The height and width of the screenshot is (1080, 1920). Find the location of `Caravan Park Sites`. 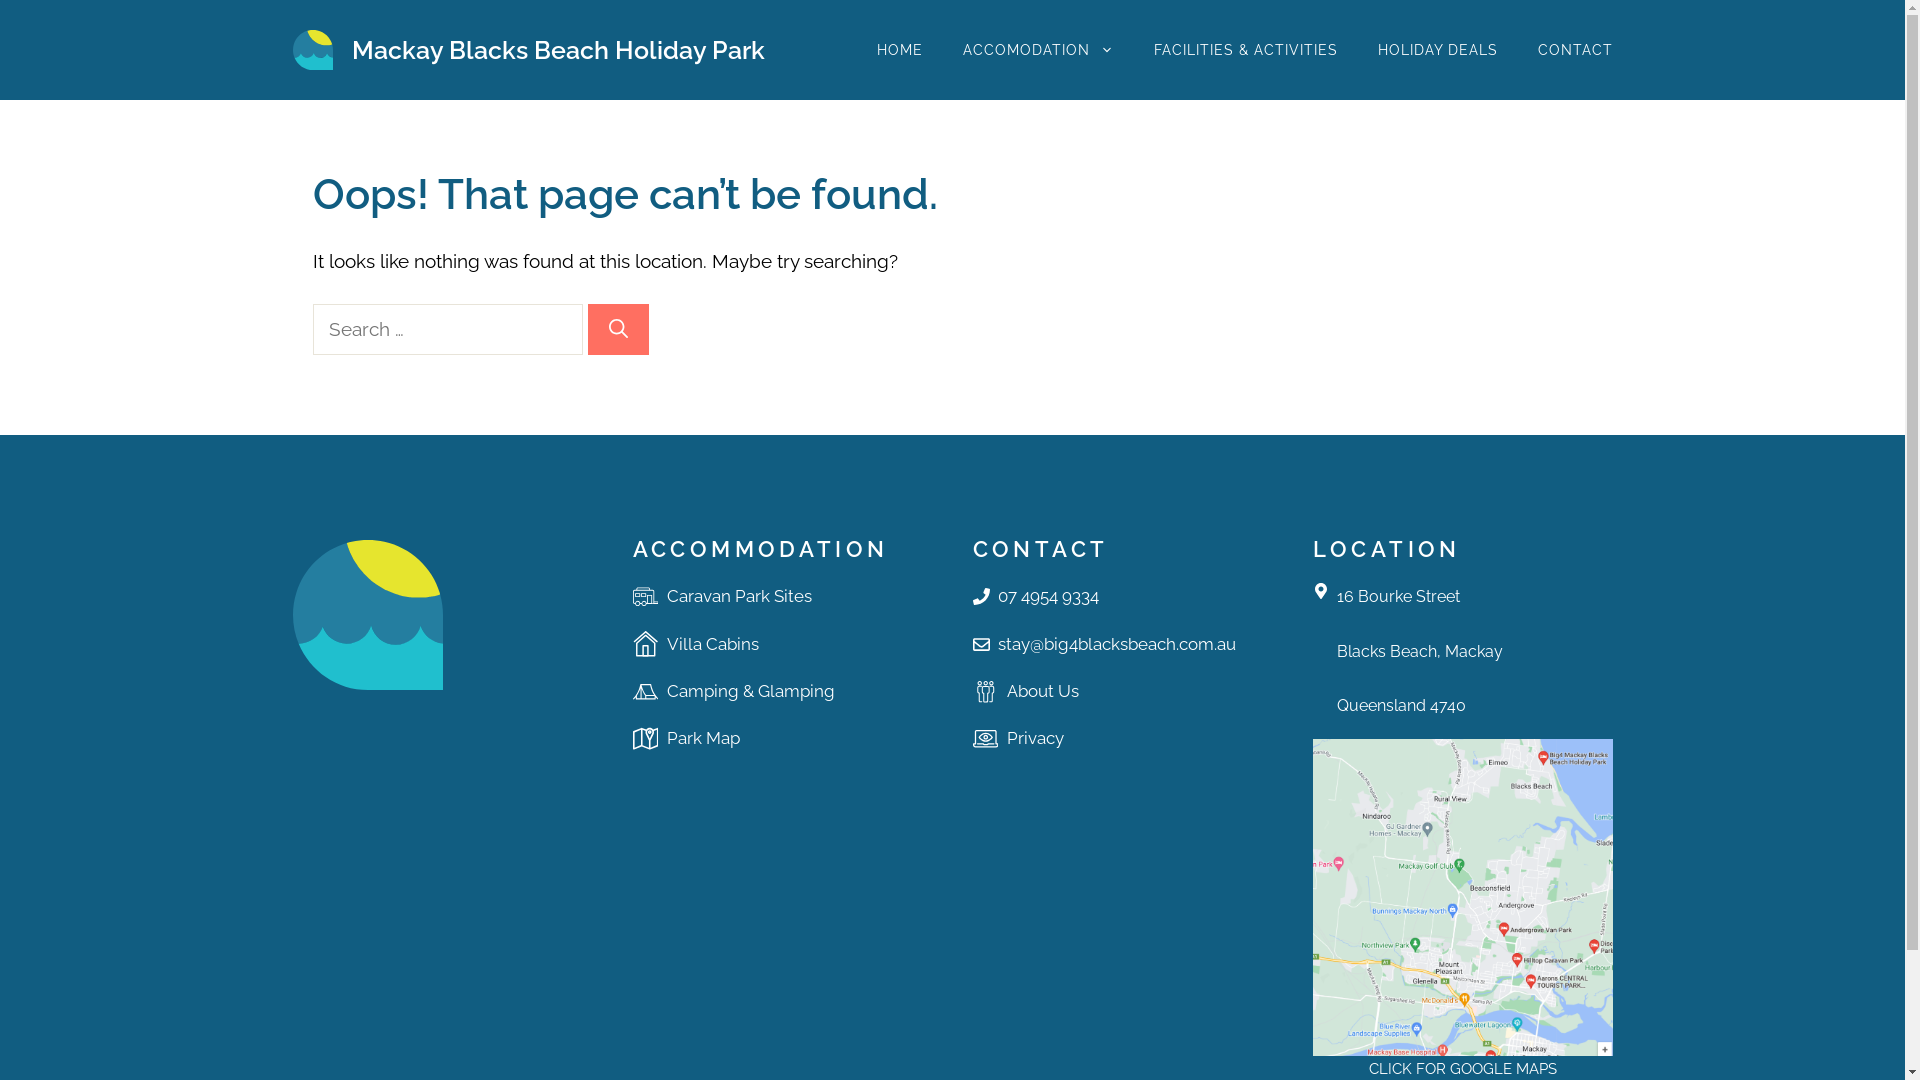

Caravan Park Sites is located at coordinates (738, 596).